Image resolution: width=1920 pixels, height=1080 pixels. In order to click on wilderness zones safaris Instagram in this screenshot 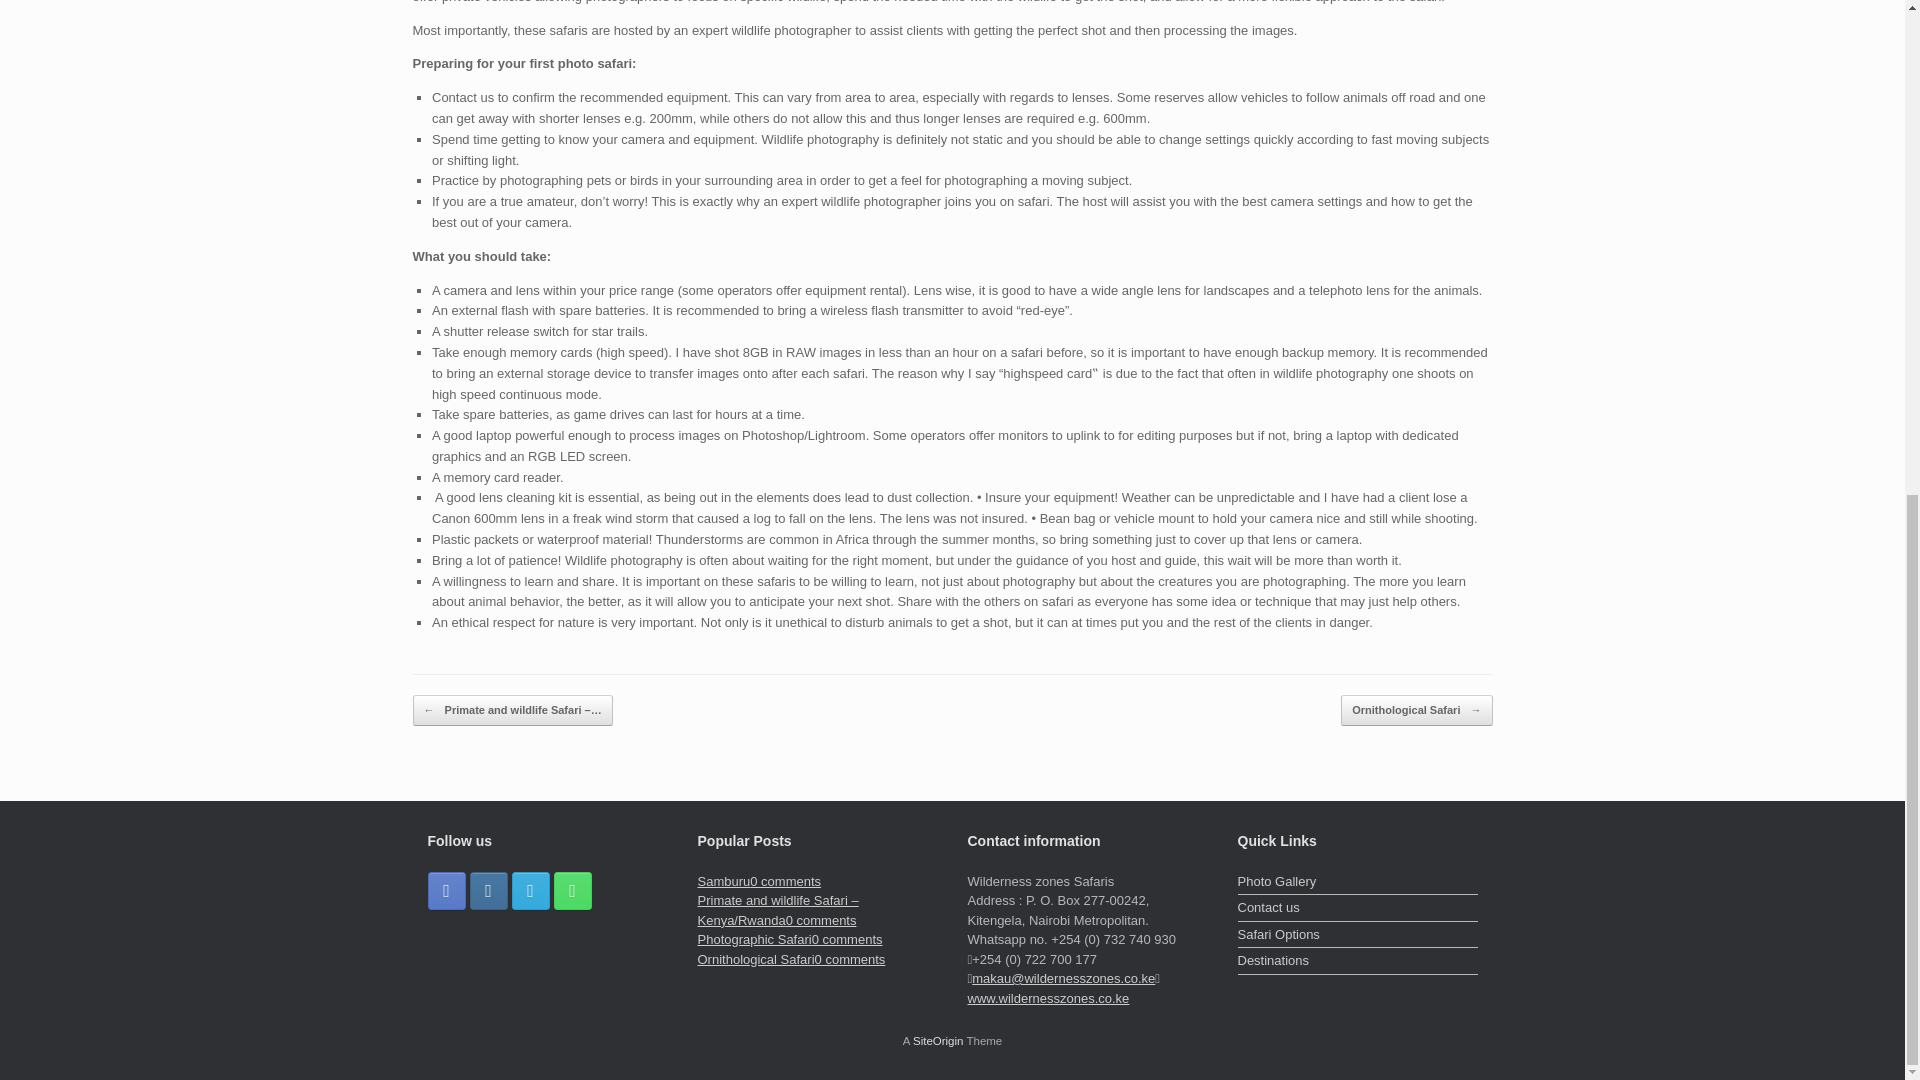, I will do `click(489, 890)`.